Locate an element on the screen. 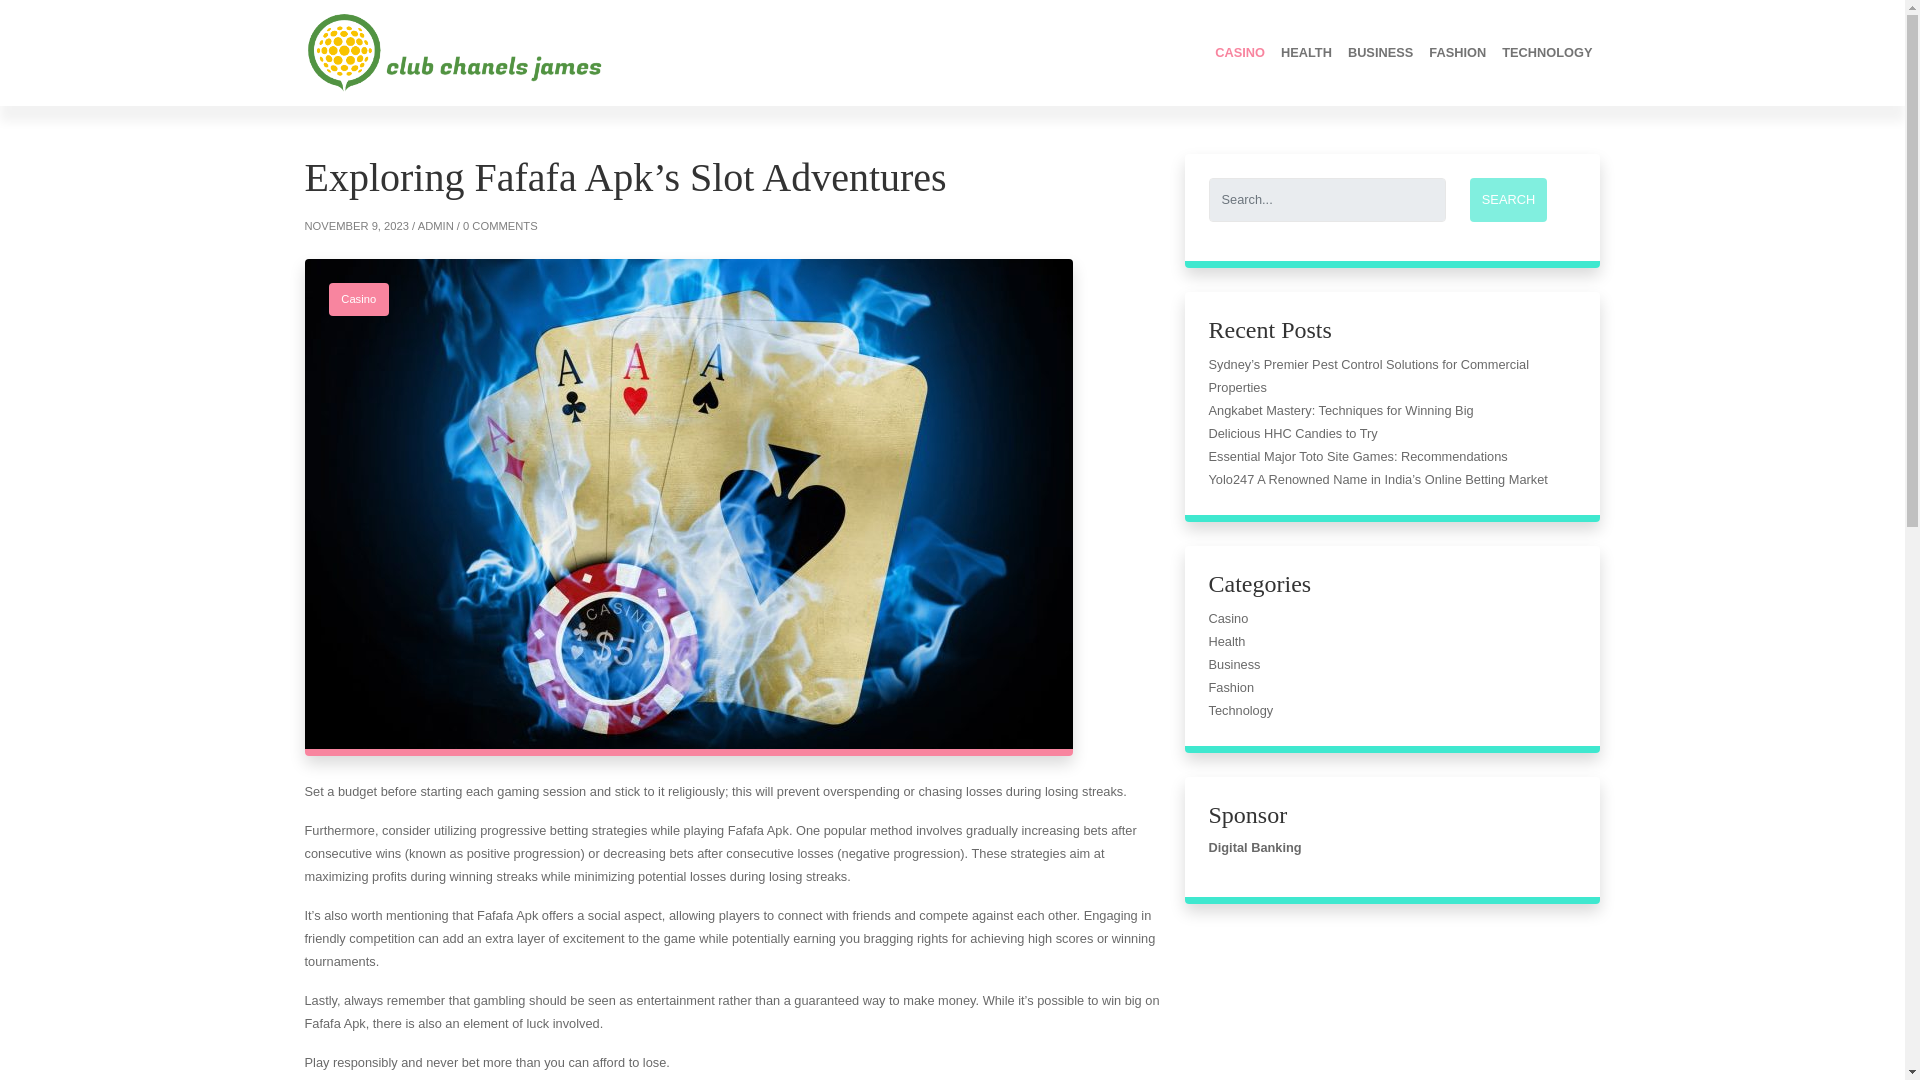 The height and width of the screenshot is (1080, 1920). Technology is located at coordinates (1240, 710).